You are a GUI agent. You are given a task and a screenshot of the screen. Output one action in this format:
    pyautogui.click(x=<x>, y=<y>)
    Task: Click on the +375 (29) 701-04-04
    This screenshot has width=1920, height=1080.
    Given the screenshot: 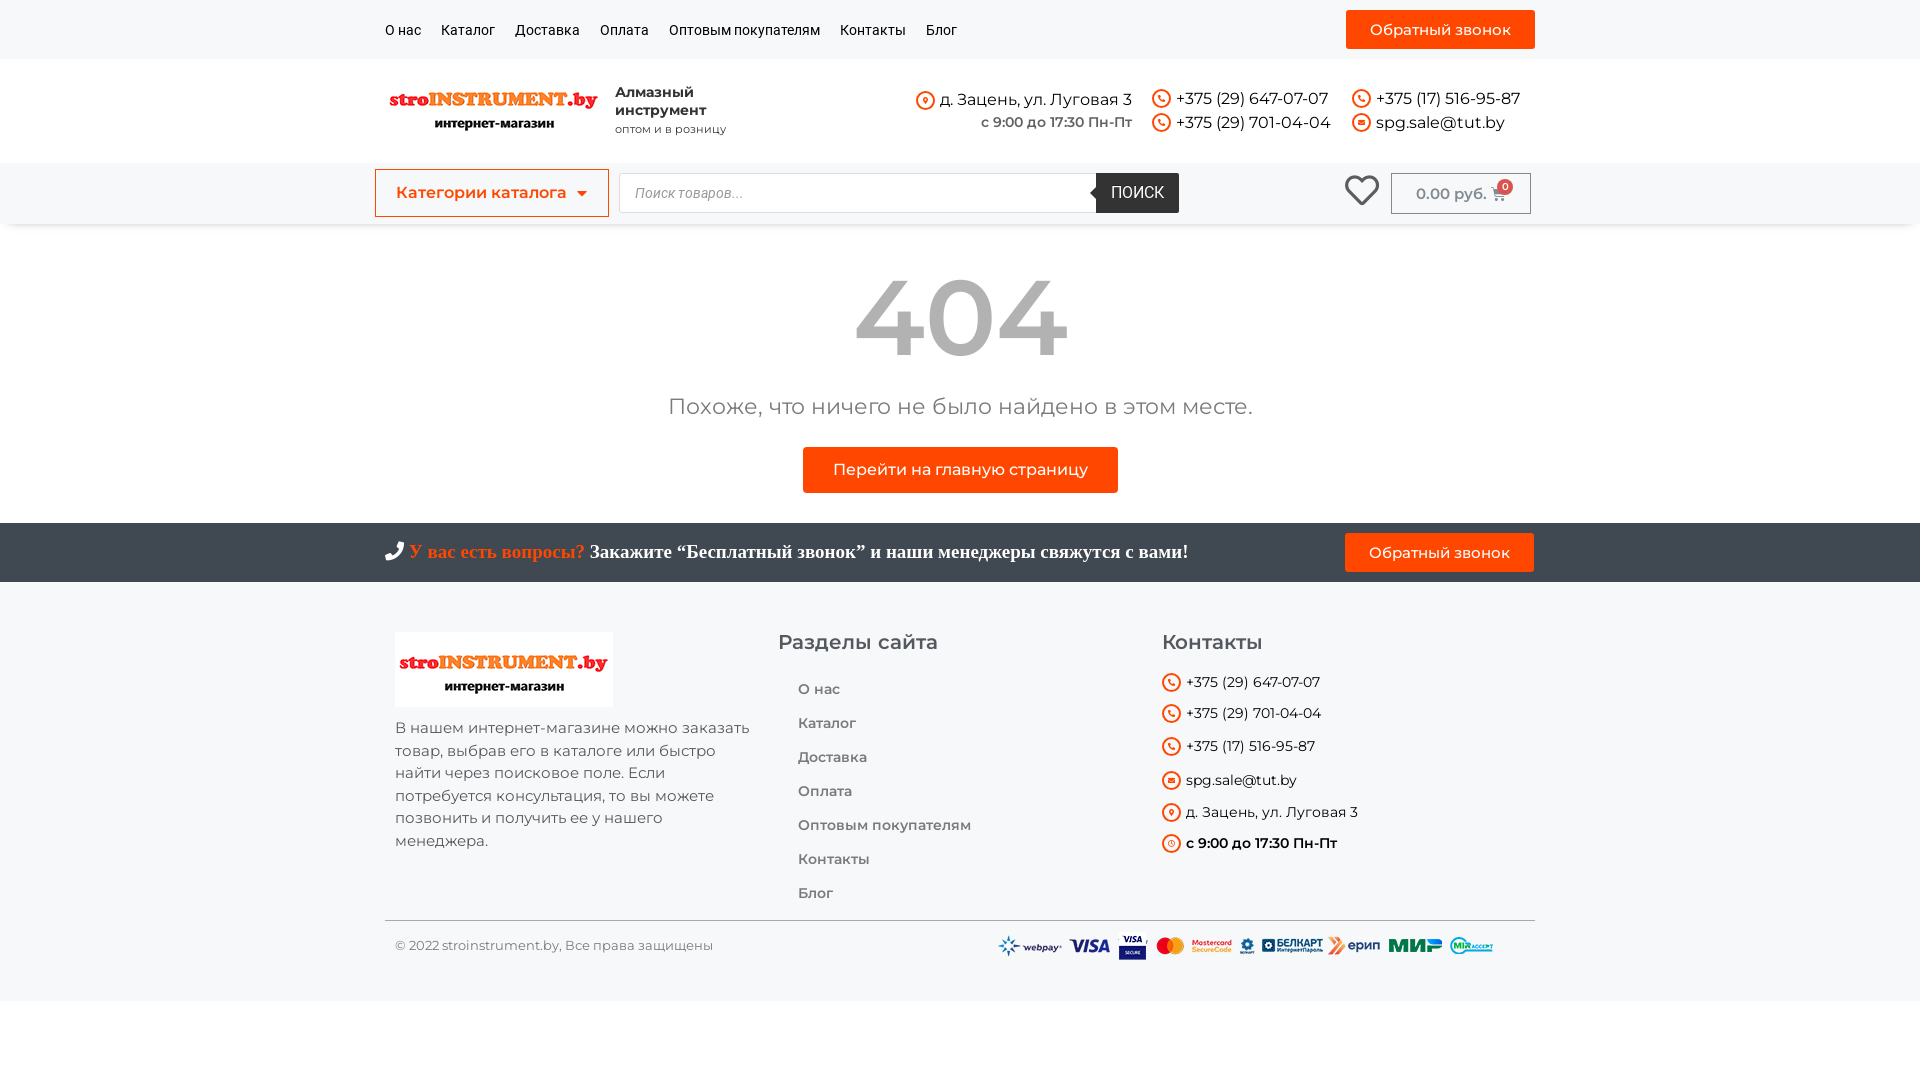 What is the action you would take?
    pyautogui.click(x=1254, y=122)
    